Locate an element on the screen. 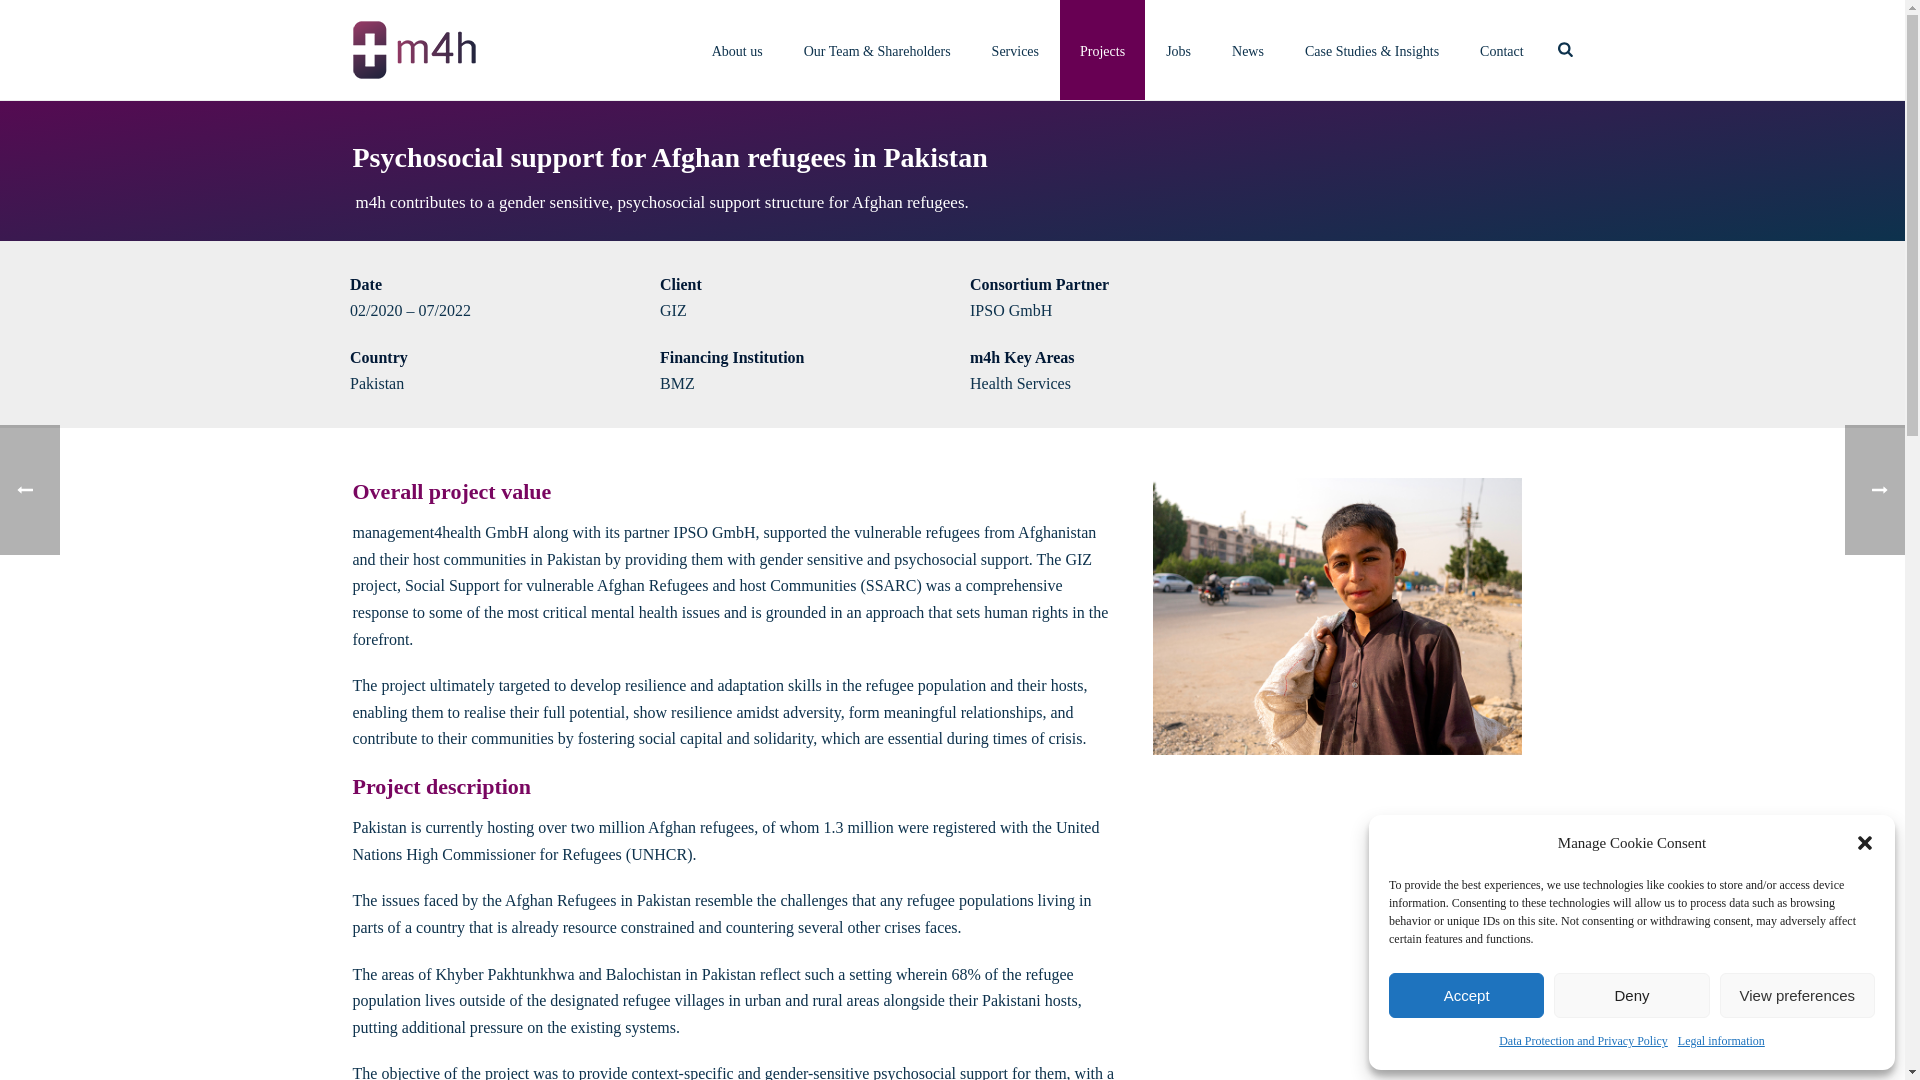 The height and width of the screenshot is (1080, 1920). Data Protection and Privacy Policy is located at coordinates (1584, 1042).